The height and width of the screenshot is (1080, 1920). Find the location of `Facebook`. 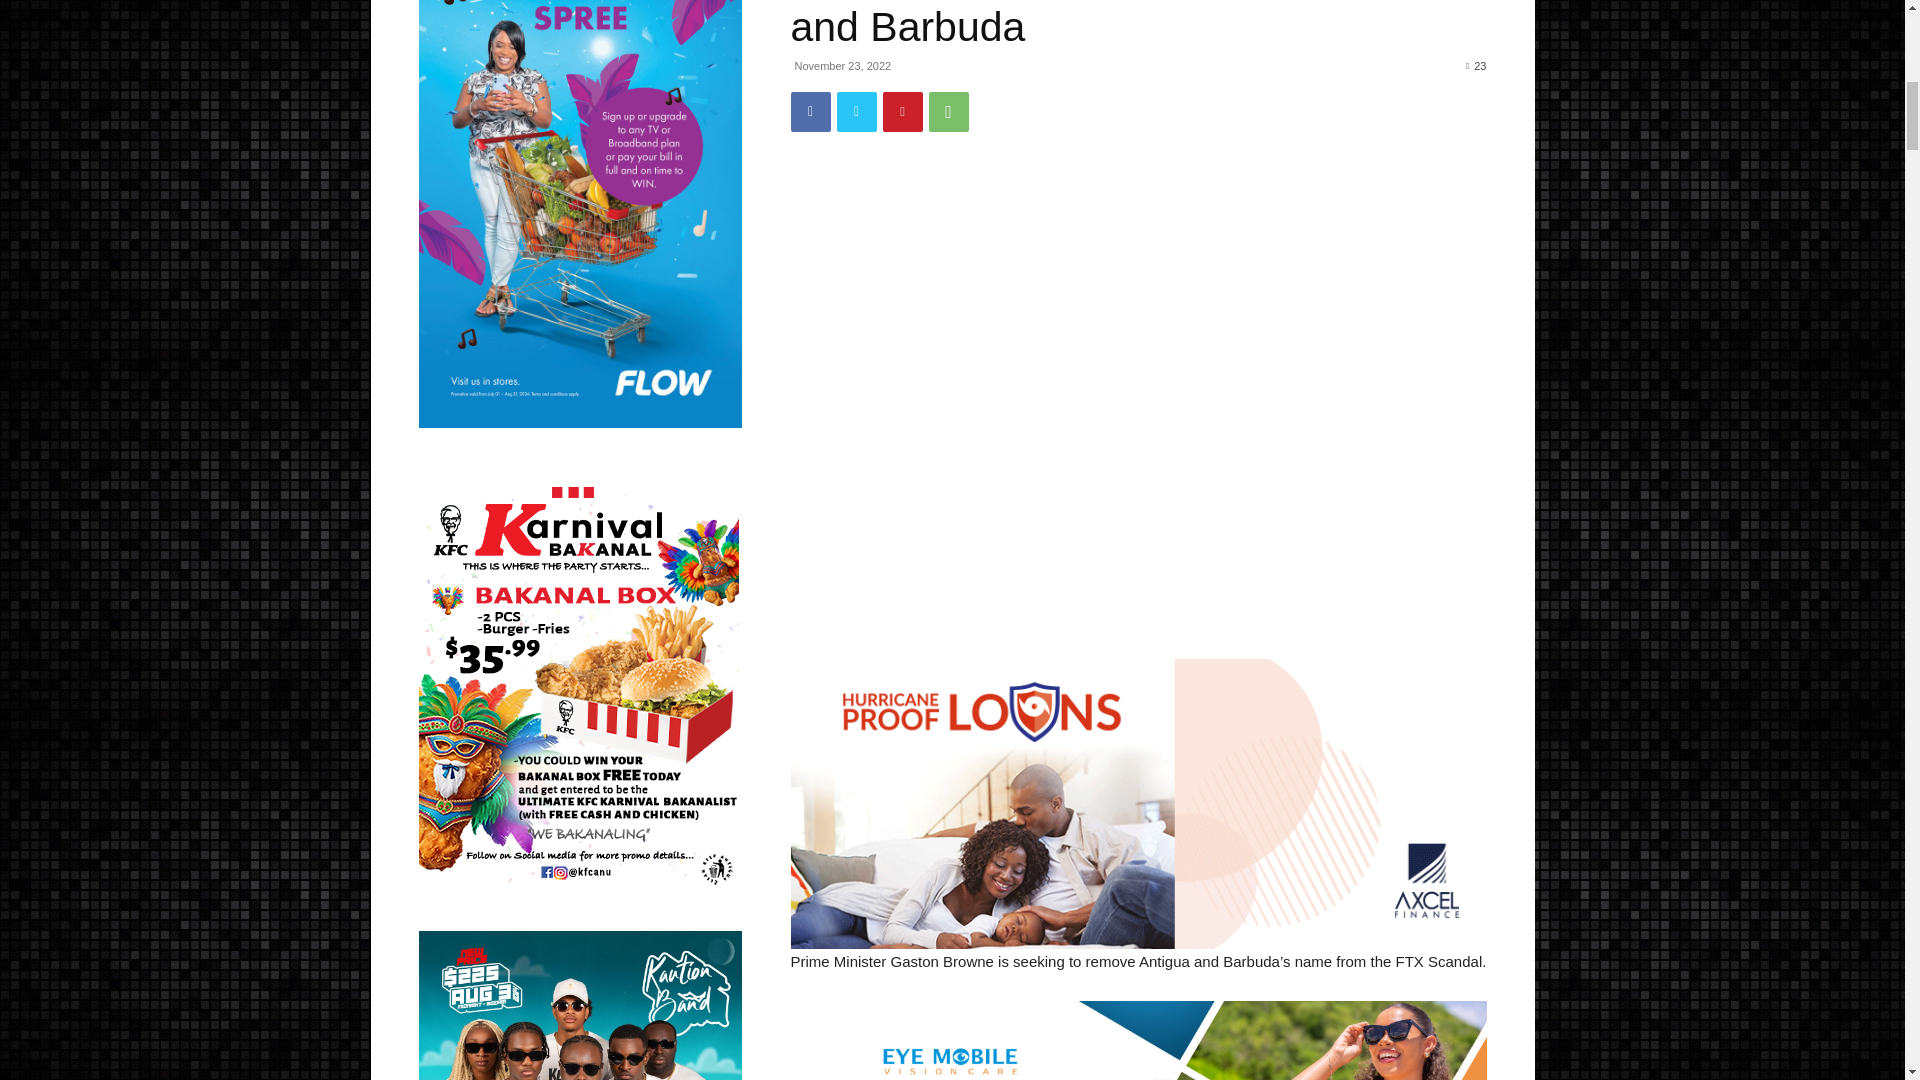

Facebook is located at coordinates (809, 111).